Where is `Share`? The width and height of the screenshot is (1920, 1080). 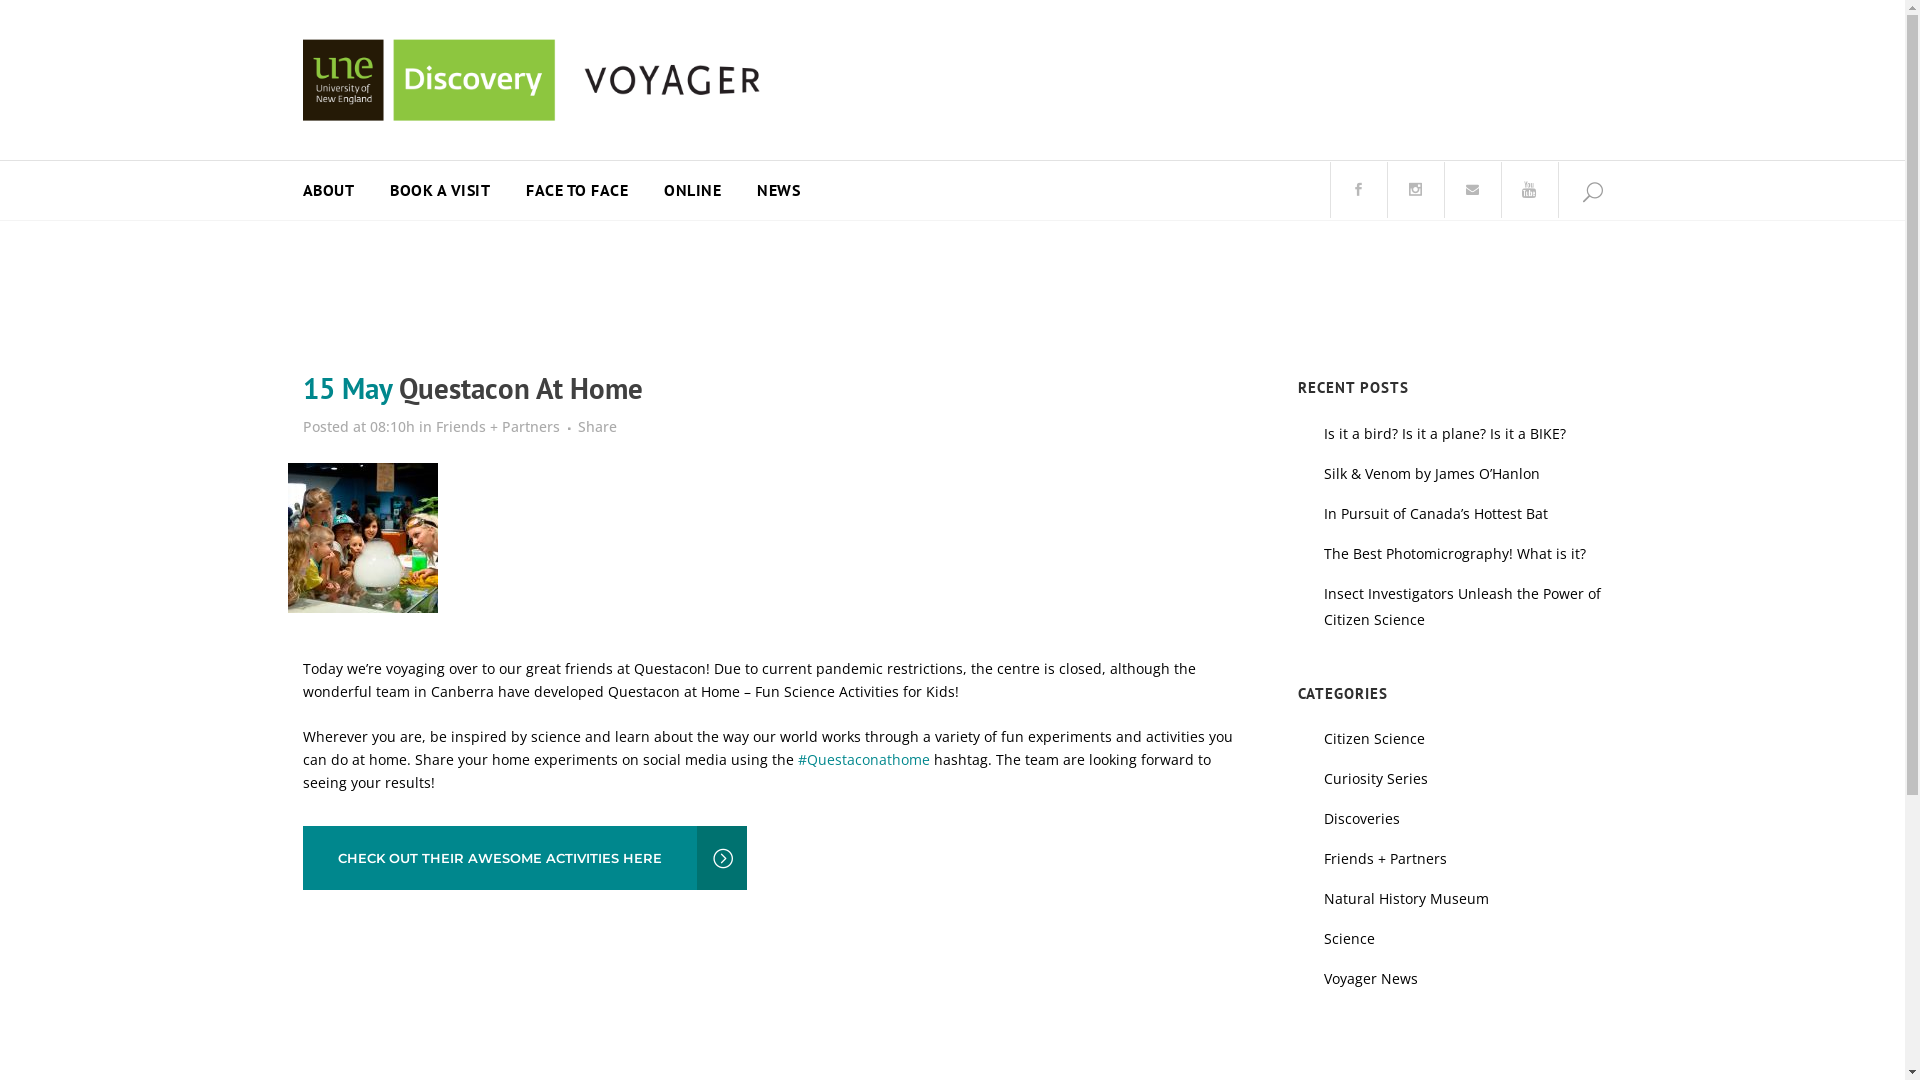 Share is located at coordinates (598, 426).